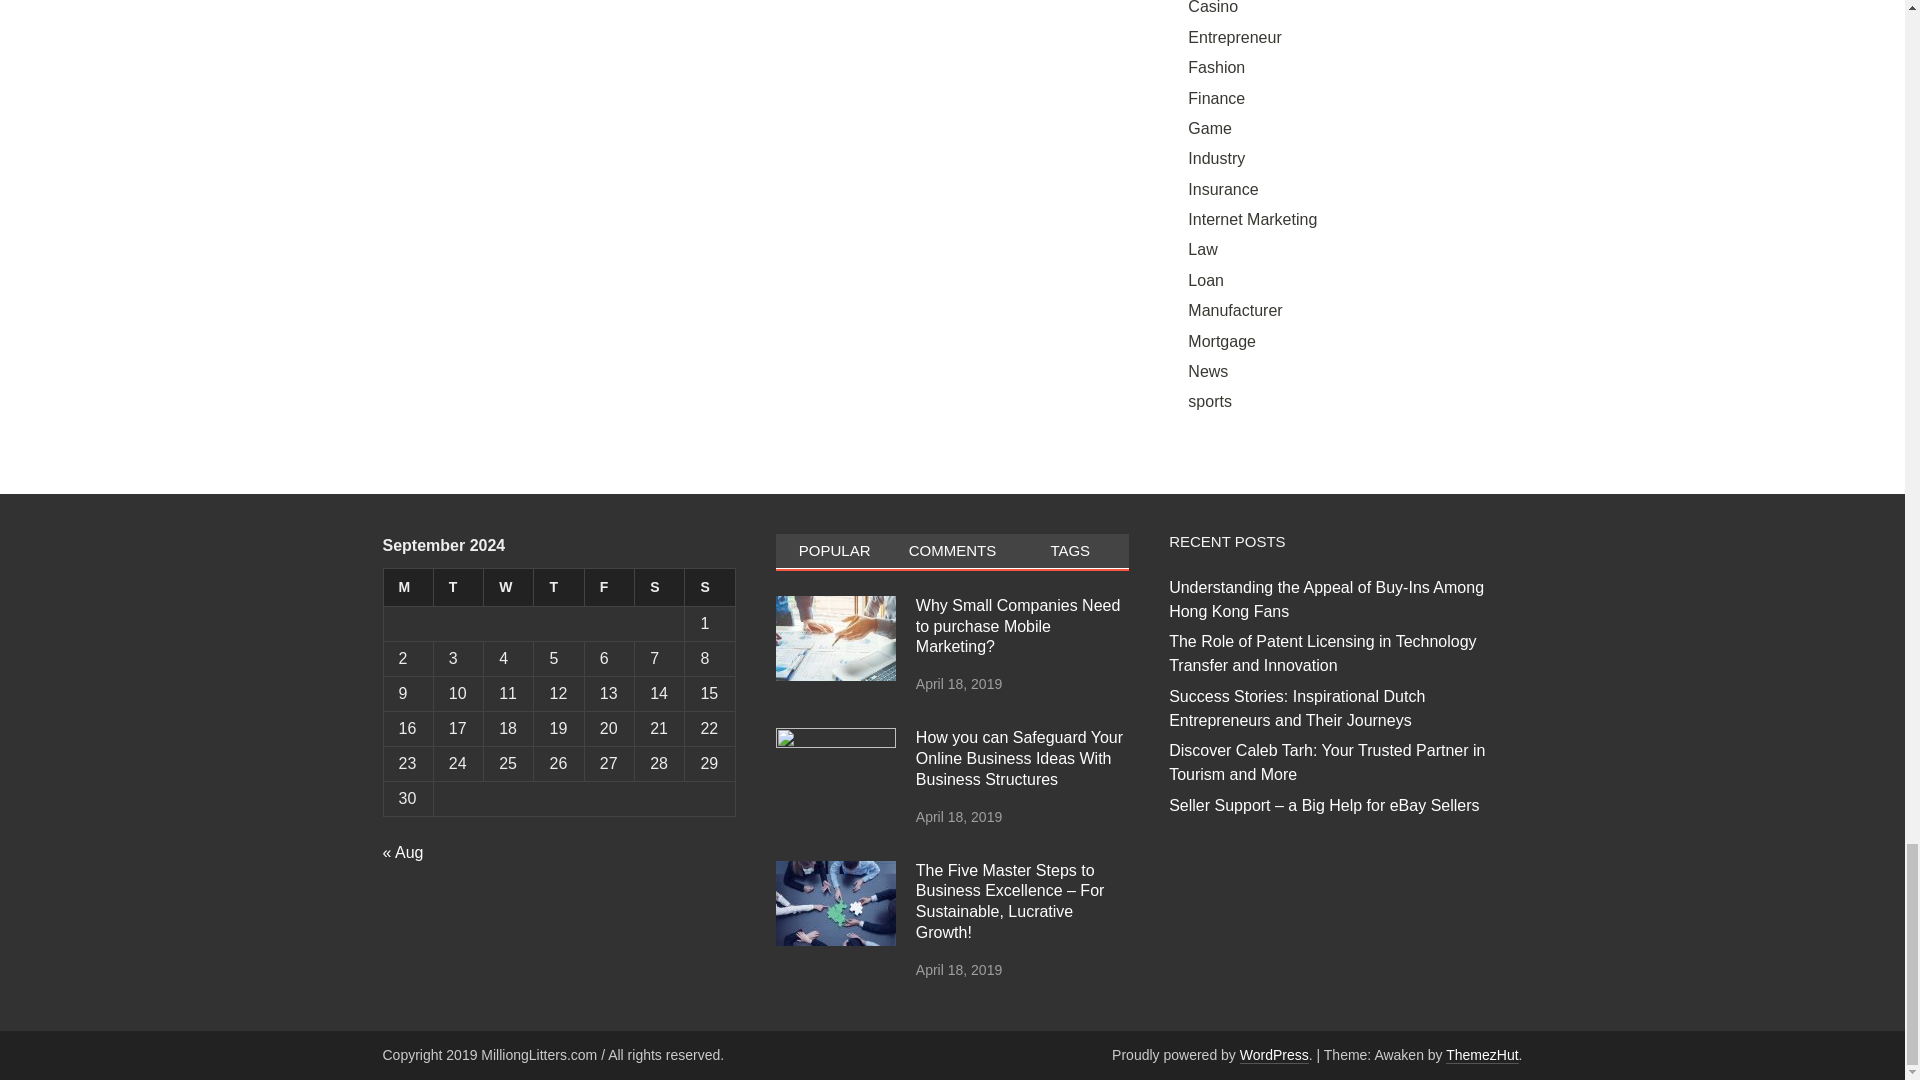 The image size is (1920, 1080). Describe the element at coordinates (408, 588) in the screenshot. I see `Monday` at that location.